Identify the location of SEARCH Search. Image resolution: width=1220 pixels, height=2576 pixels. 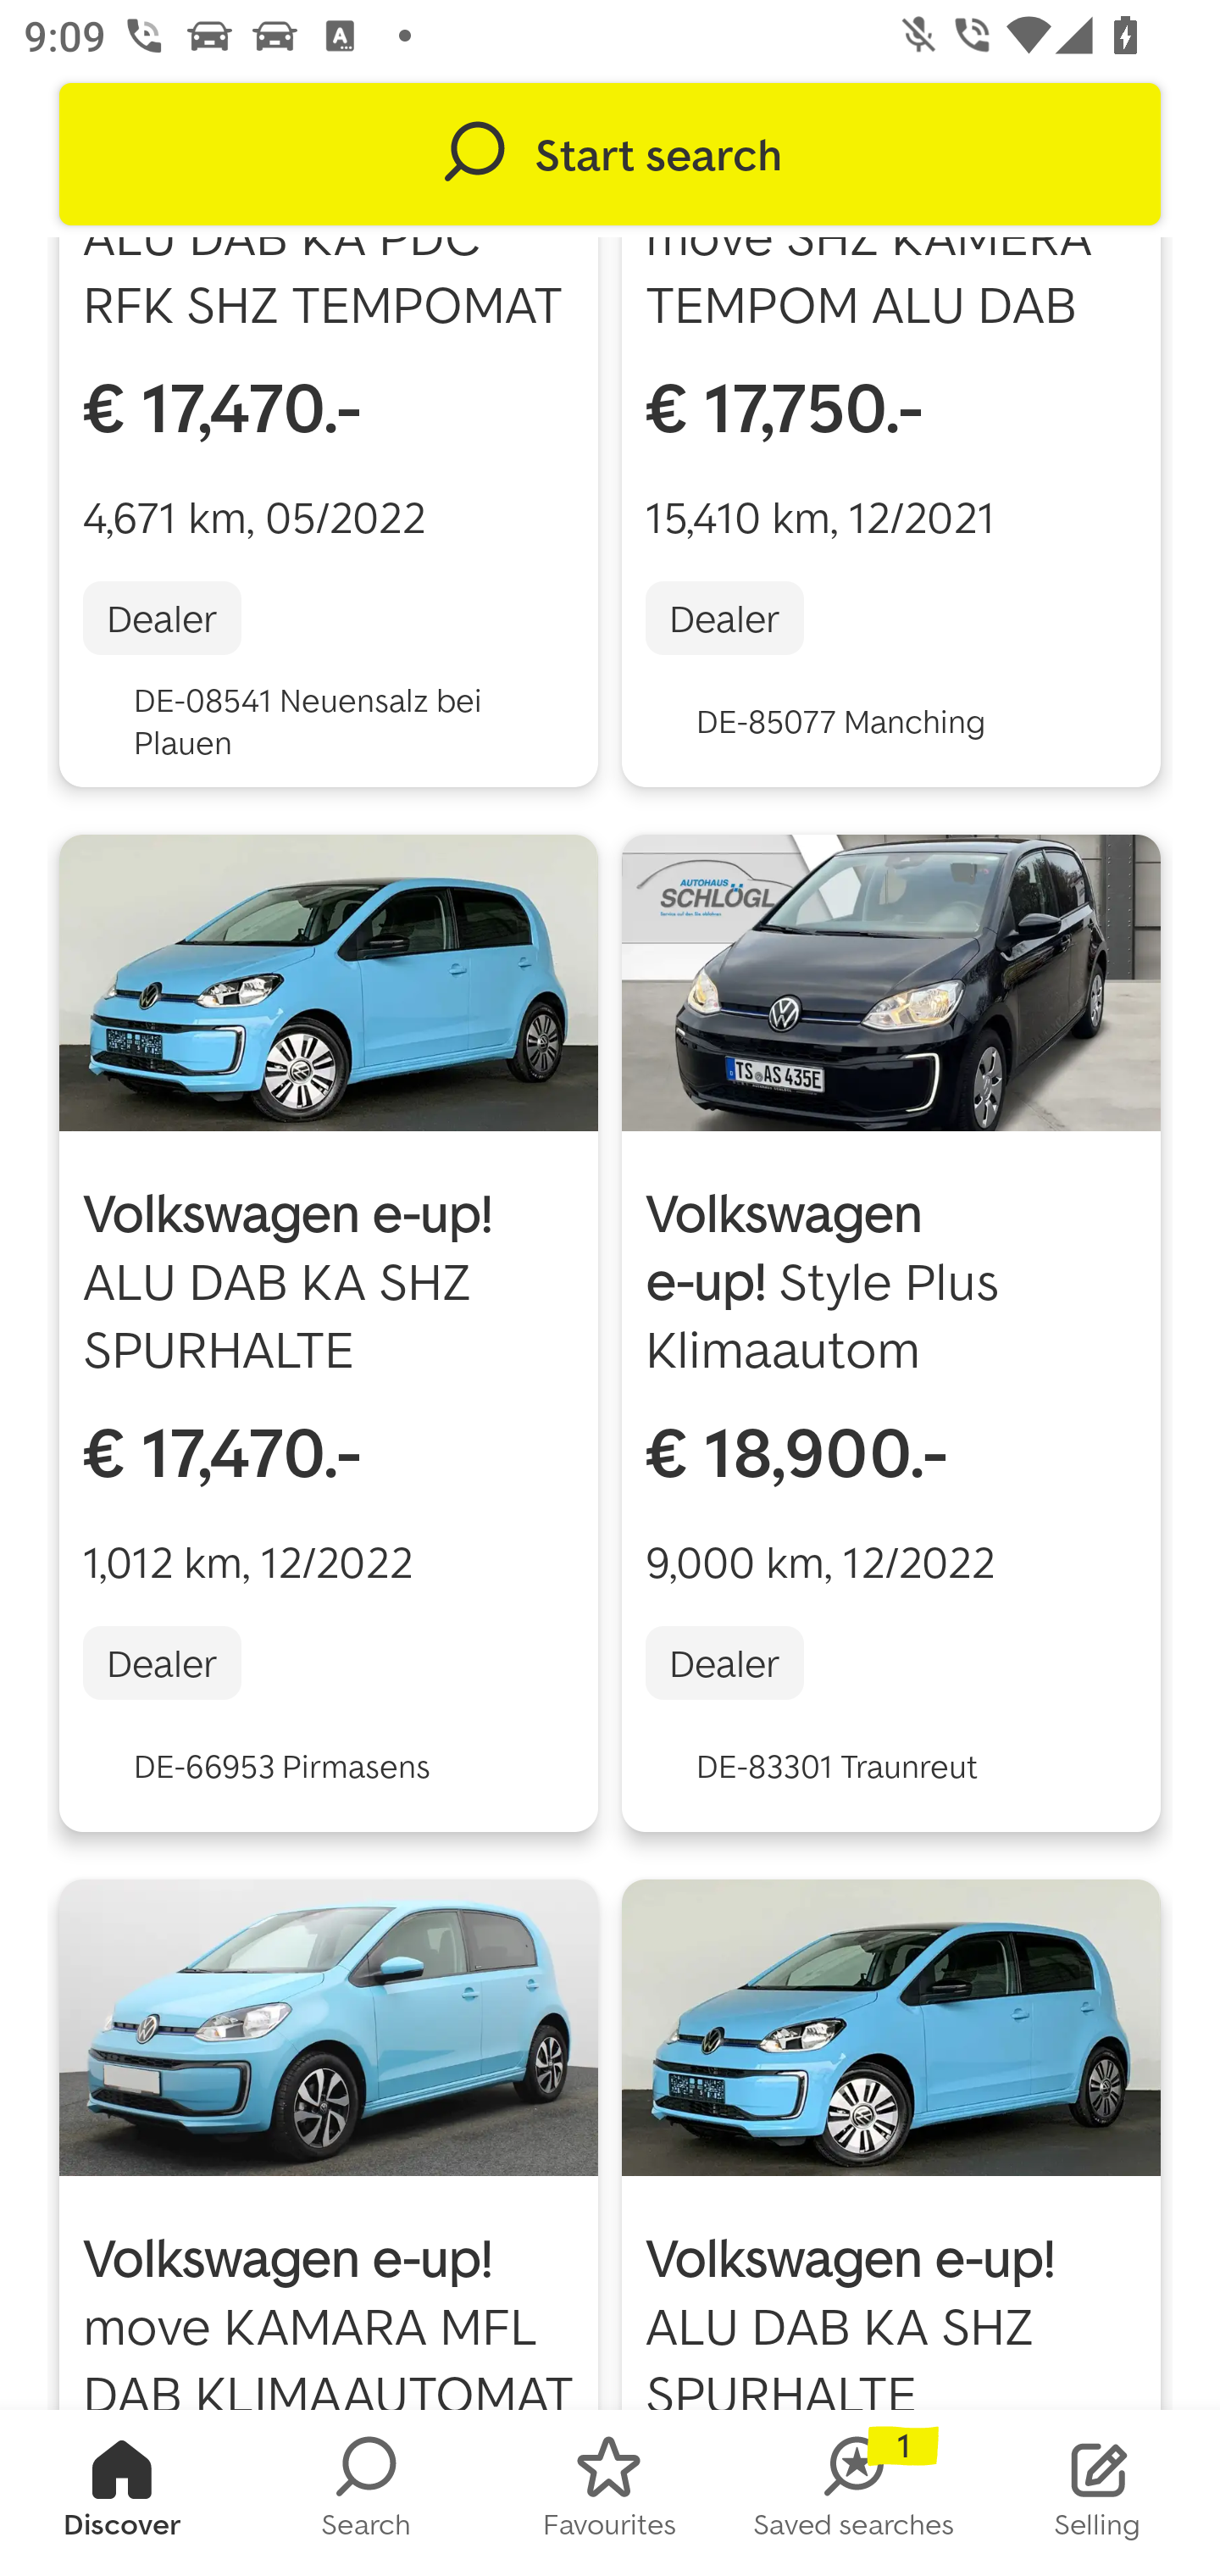
(366, 2493).